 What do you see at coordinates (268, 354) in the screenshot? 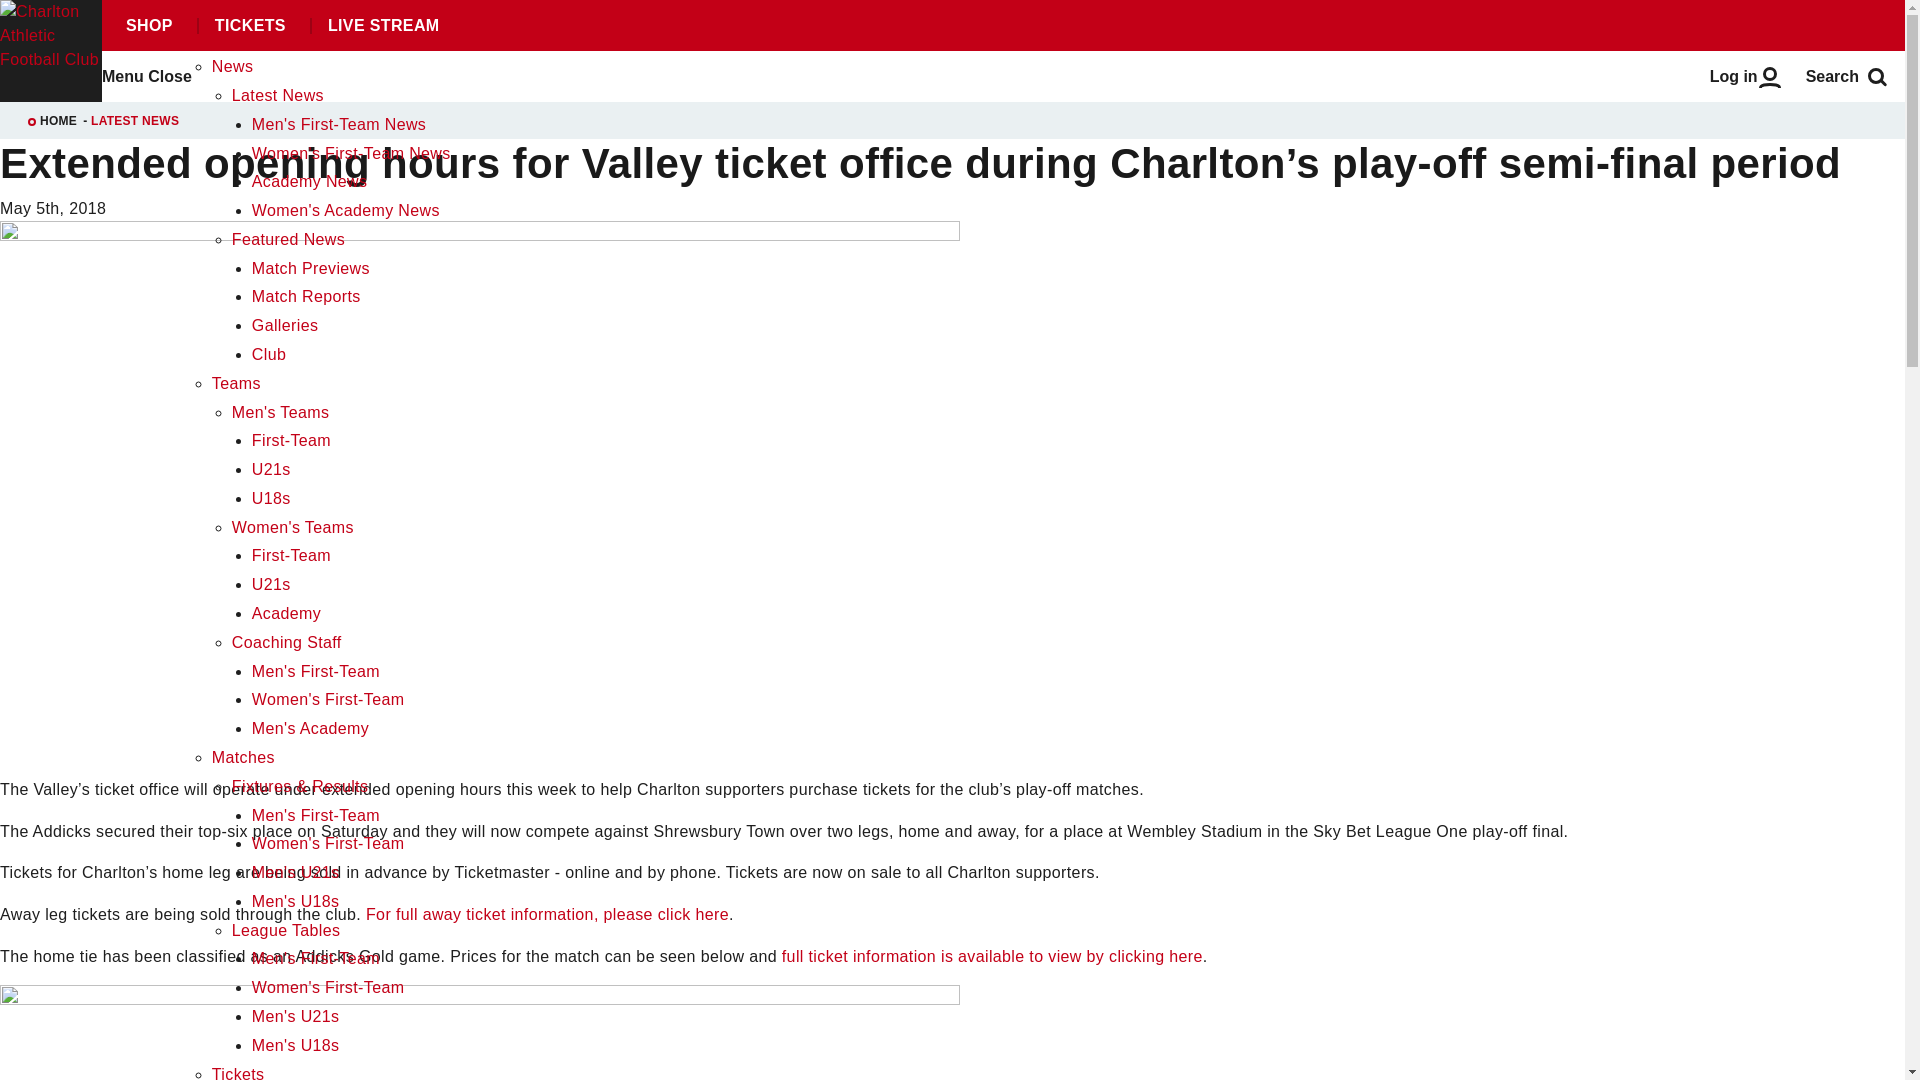
I see `Club` at bounding box center [268, 354].